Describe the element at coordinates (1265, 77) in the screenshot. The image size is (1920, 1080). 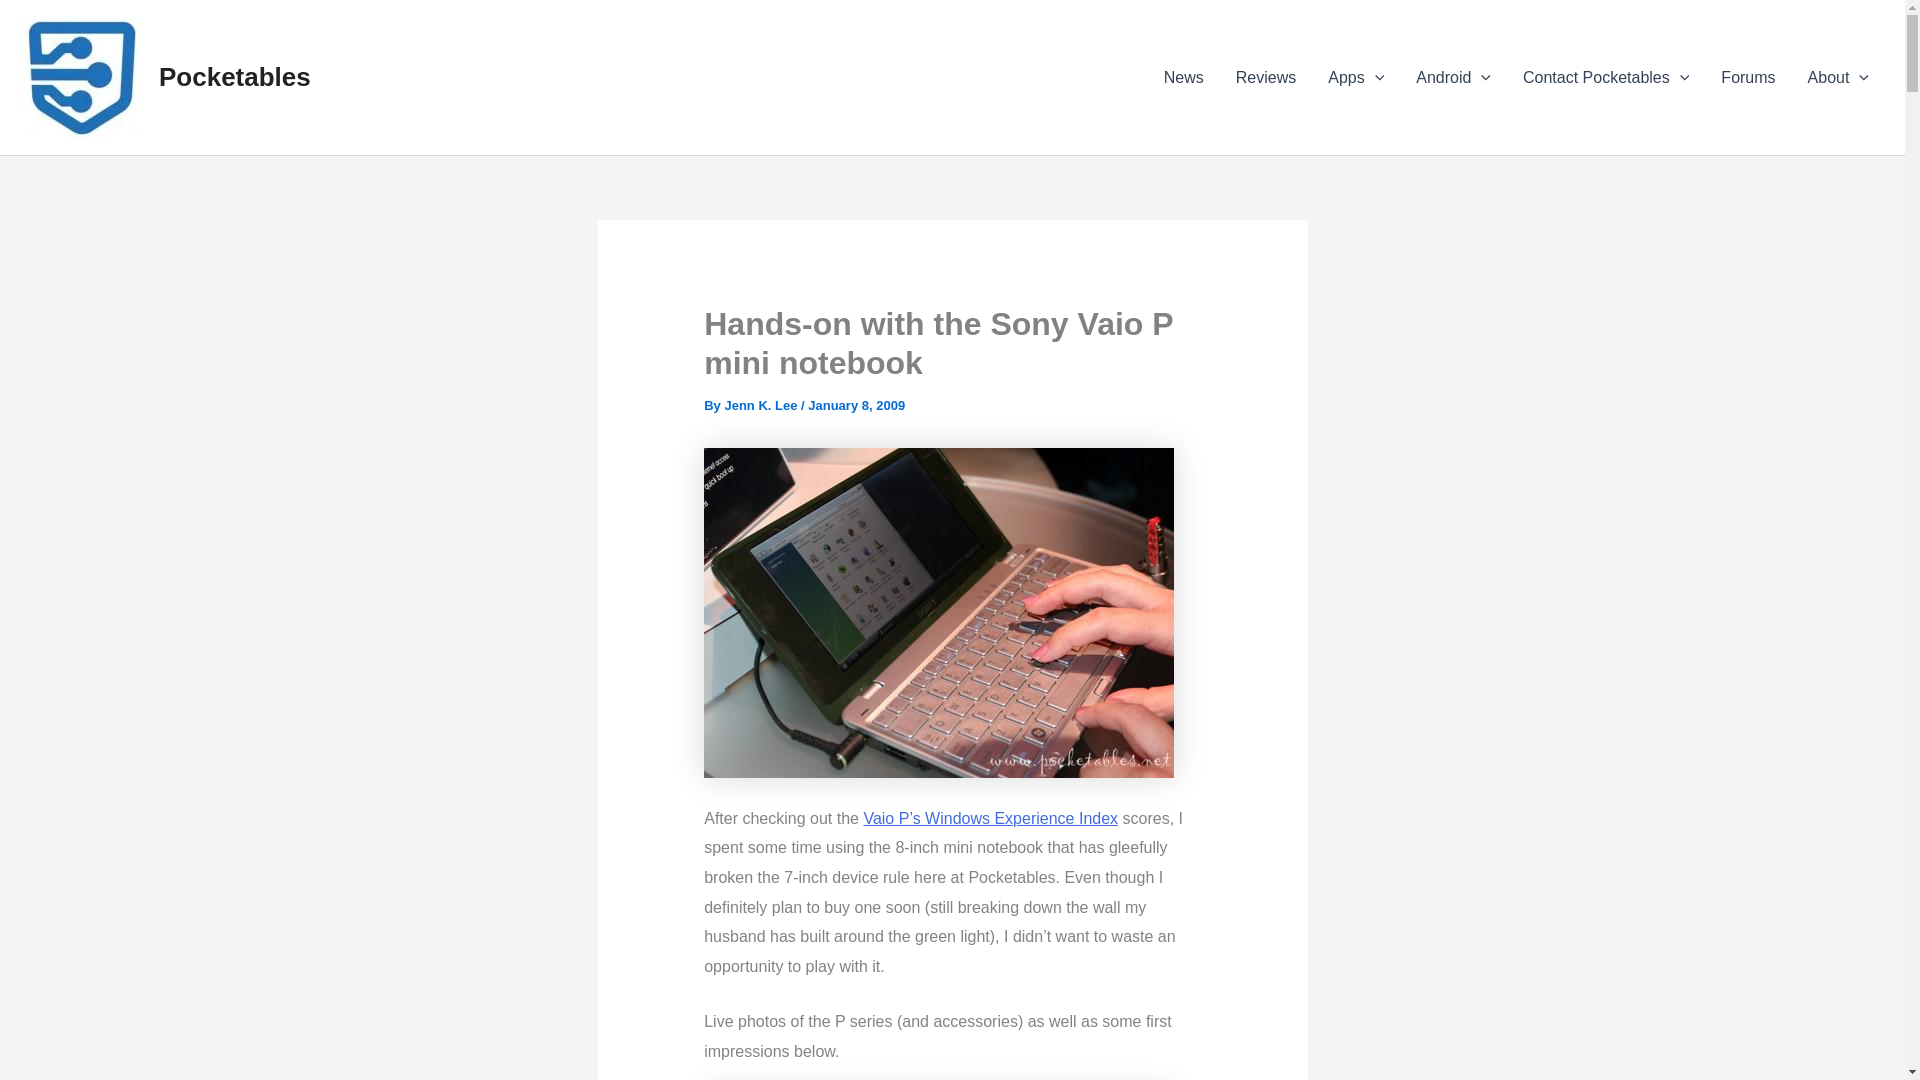
I see `Reviews` at that location.